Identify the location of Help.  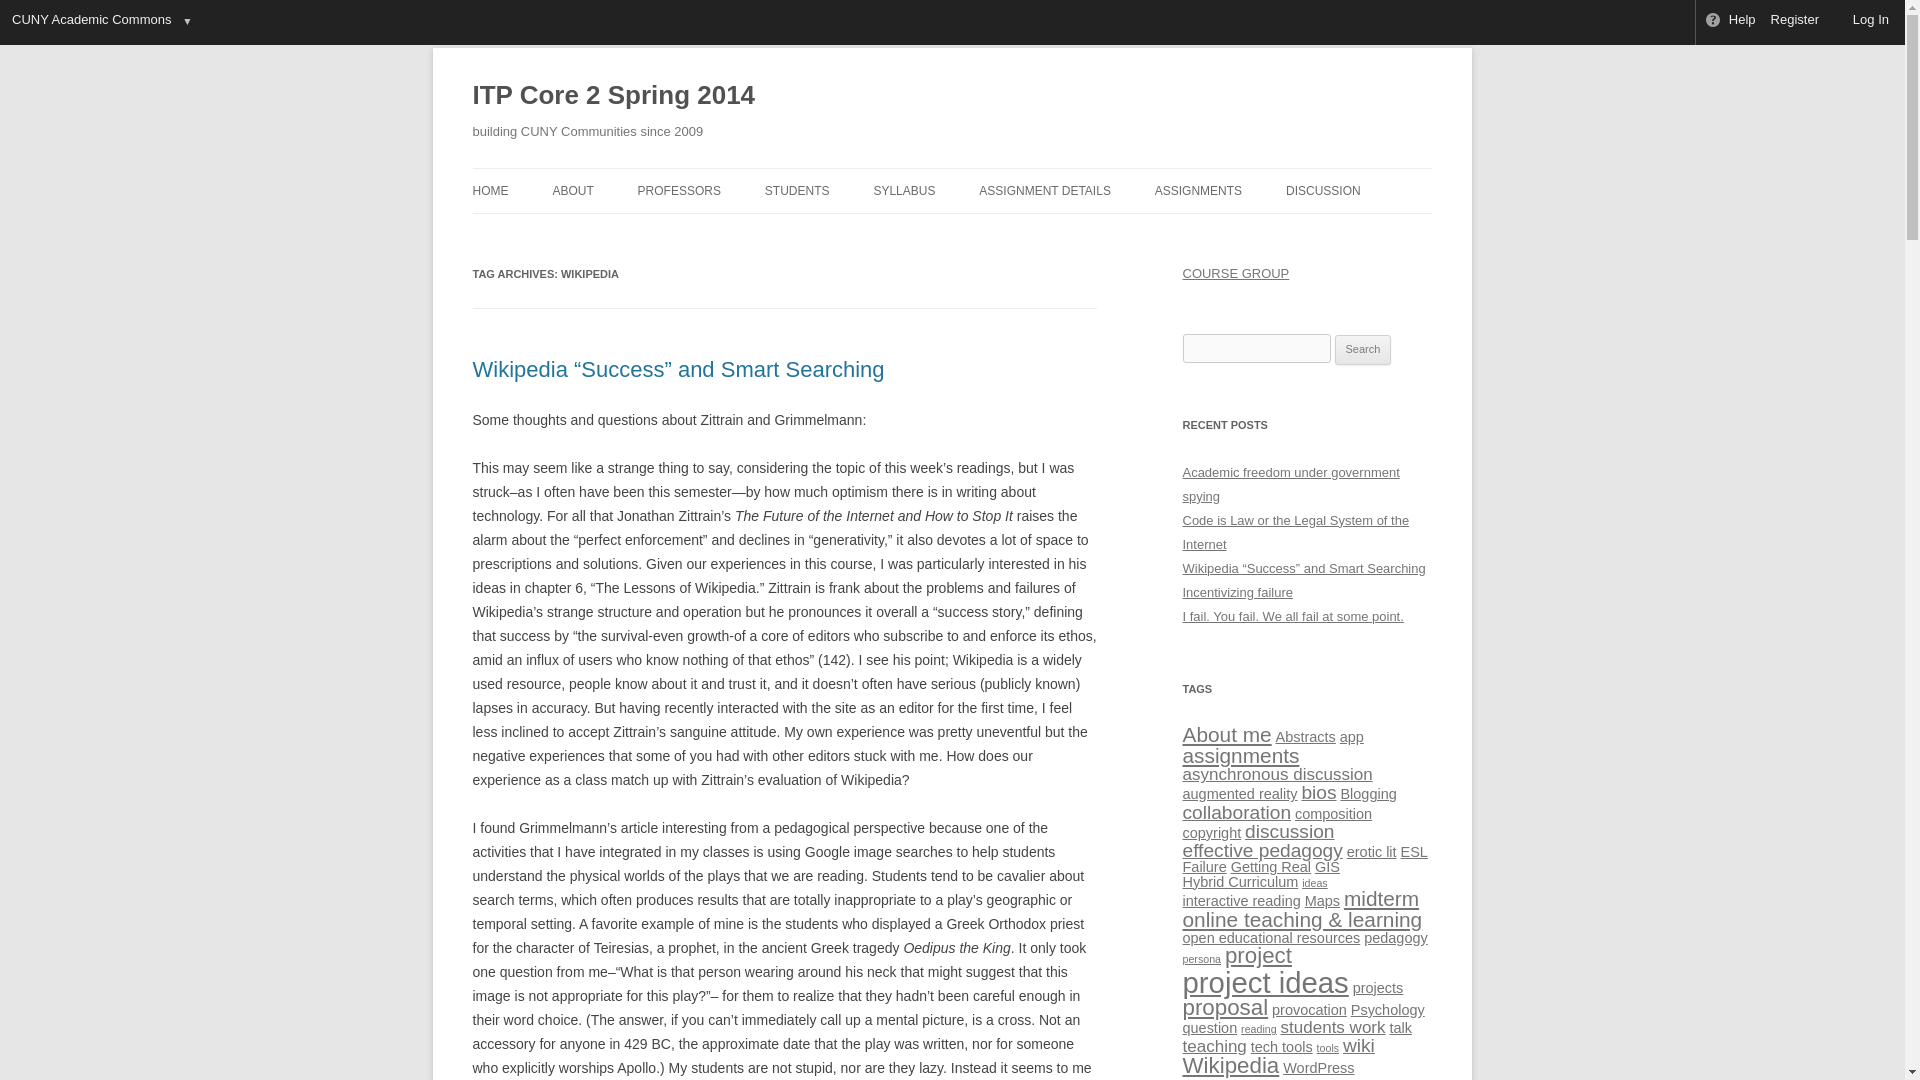
(1730, 22).